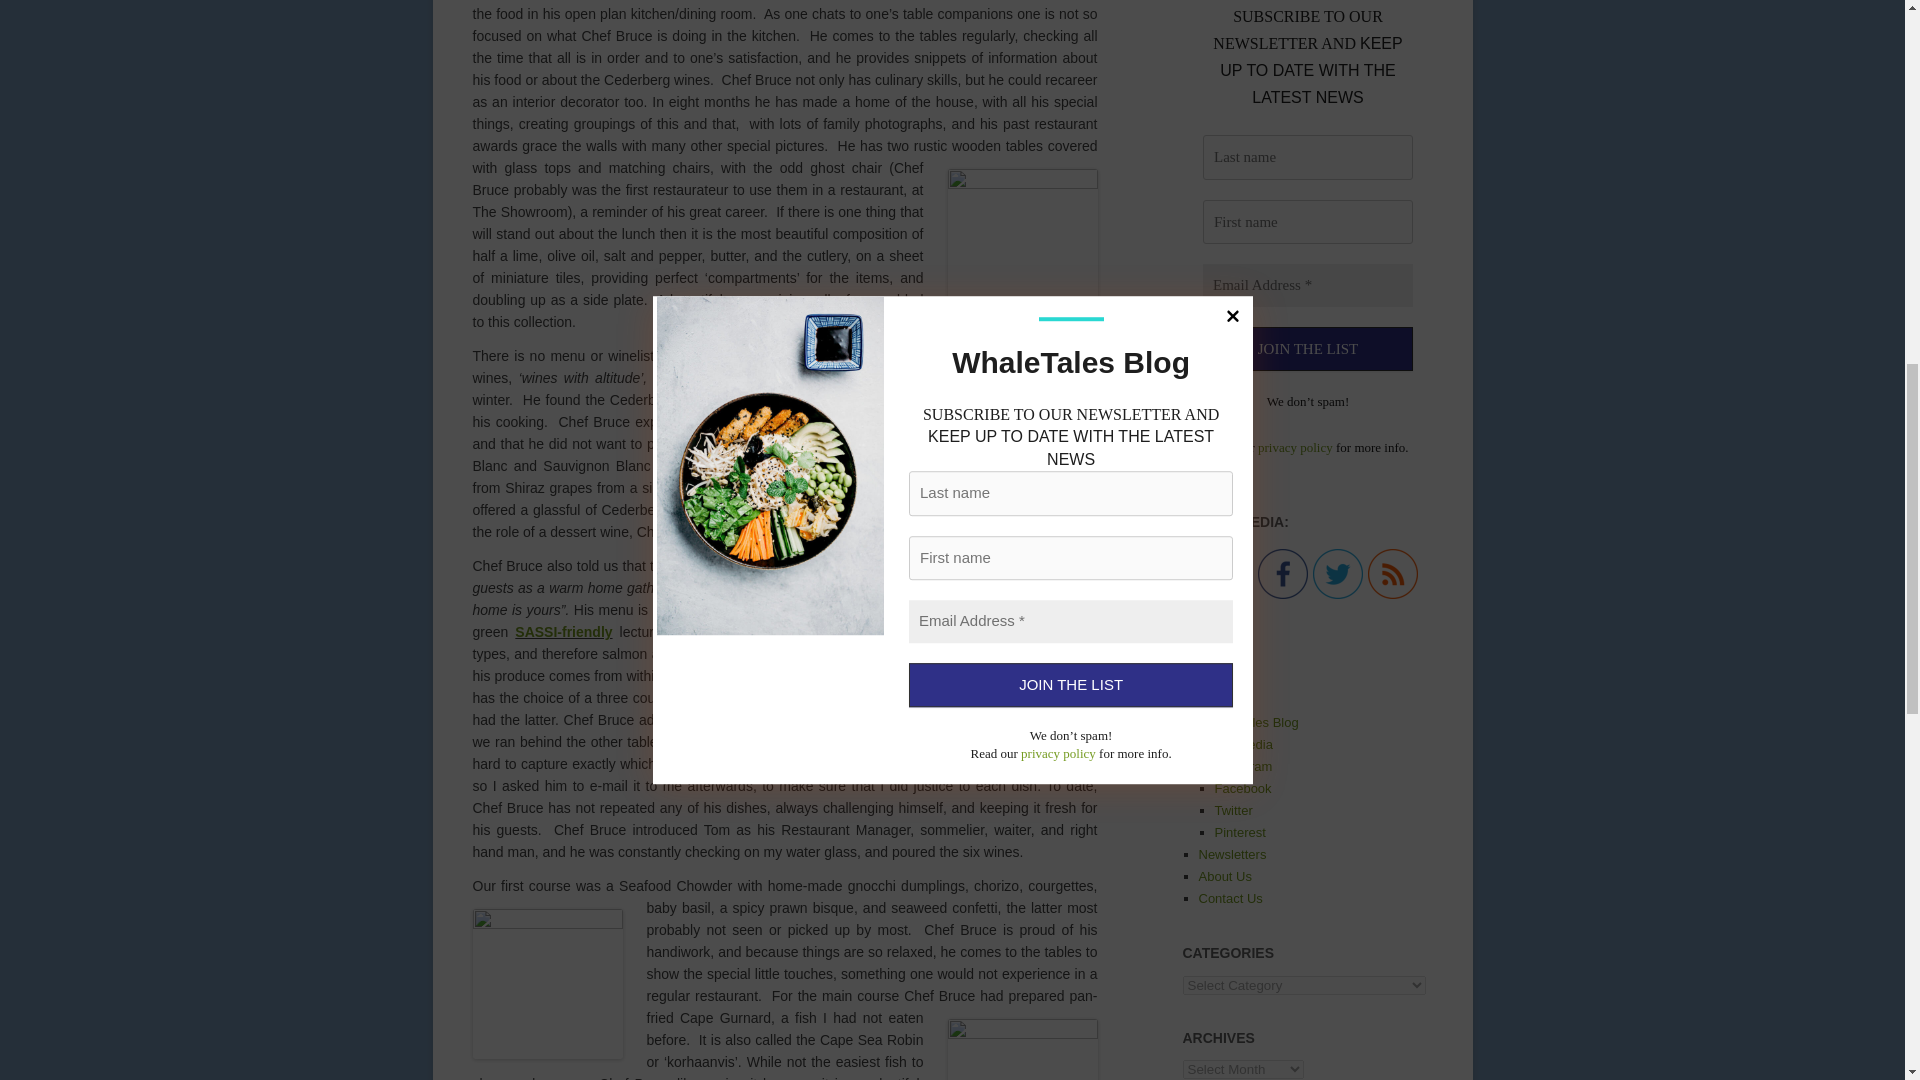  I want to click on SASSI-friendly, so click(563, 632).